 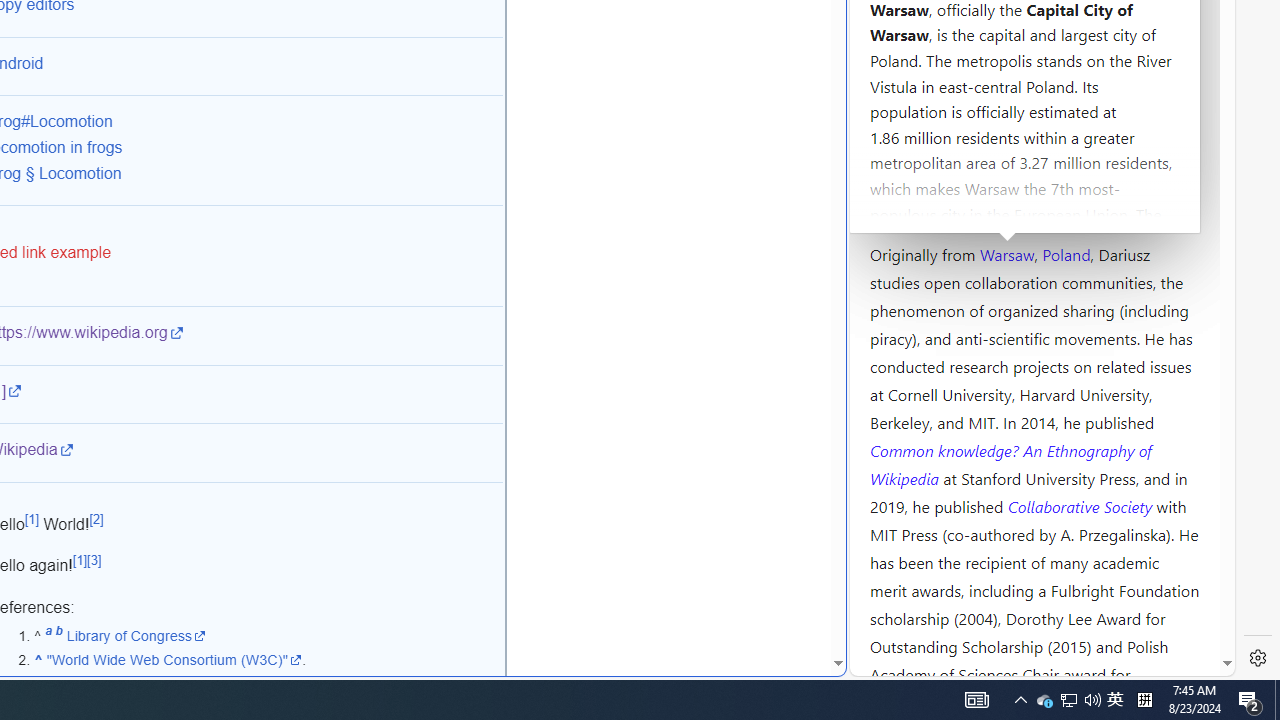 I want to click on Common knowledge? An Ethnography of Wikipedia, so click(x=1010, y=464).